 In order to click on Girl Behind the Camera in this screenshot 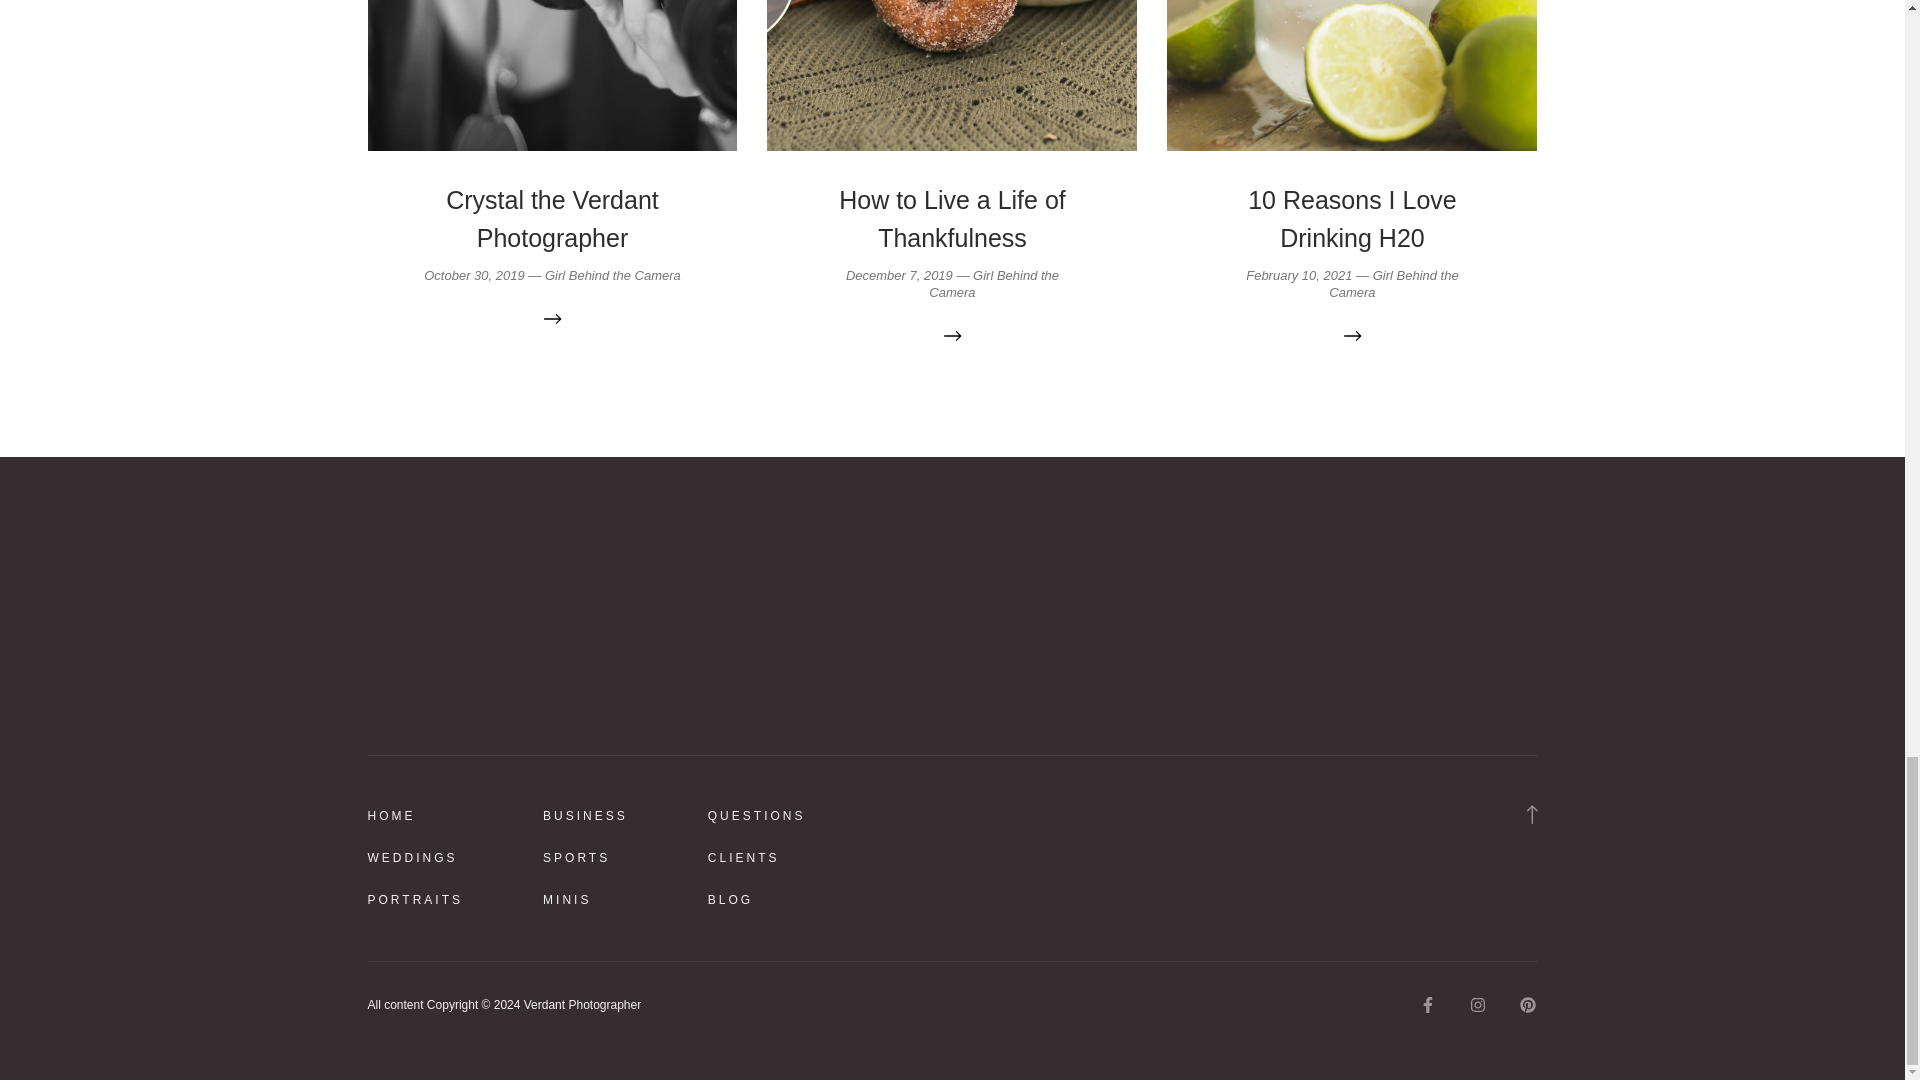, I will do `click(613, 274)`.